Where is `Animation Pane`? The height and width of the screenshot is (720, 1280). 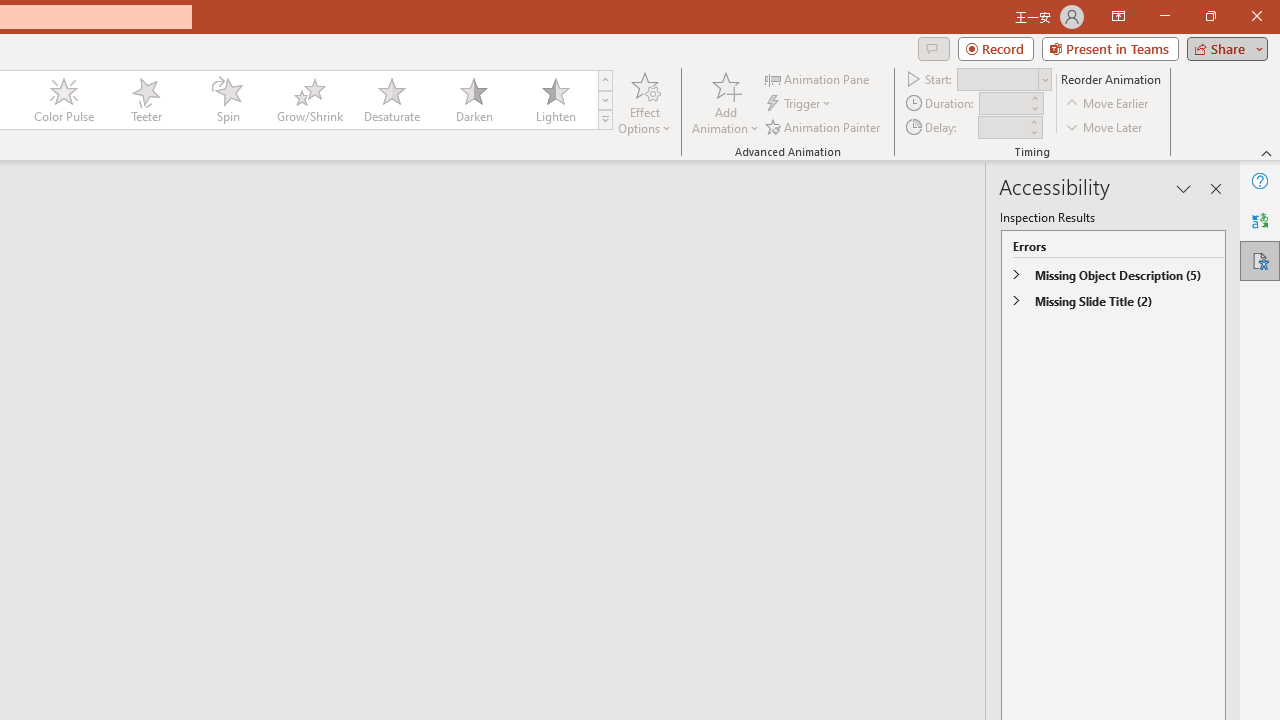
Animation Pane is located at coordinates (818, 78).